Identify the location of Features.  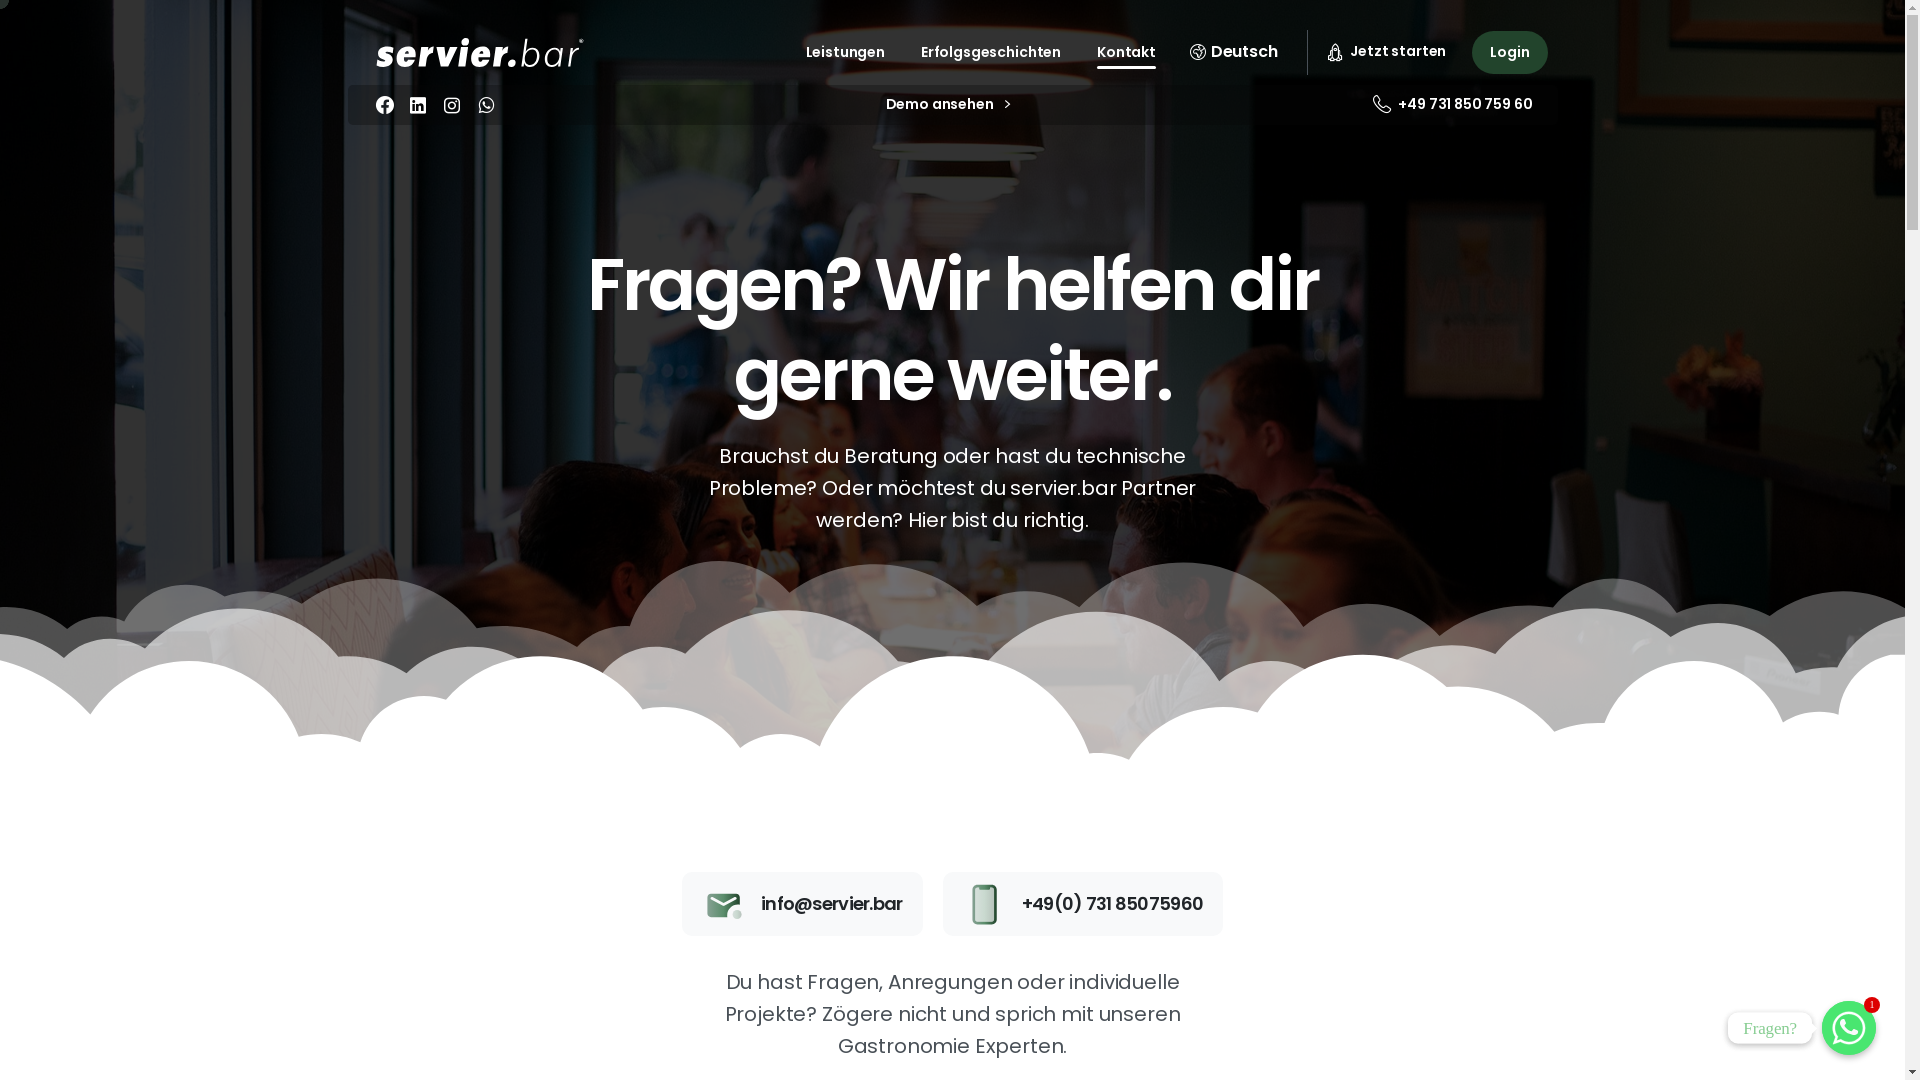
(1262, 658).